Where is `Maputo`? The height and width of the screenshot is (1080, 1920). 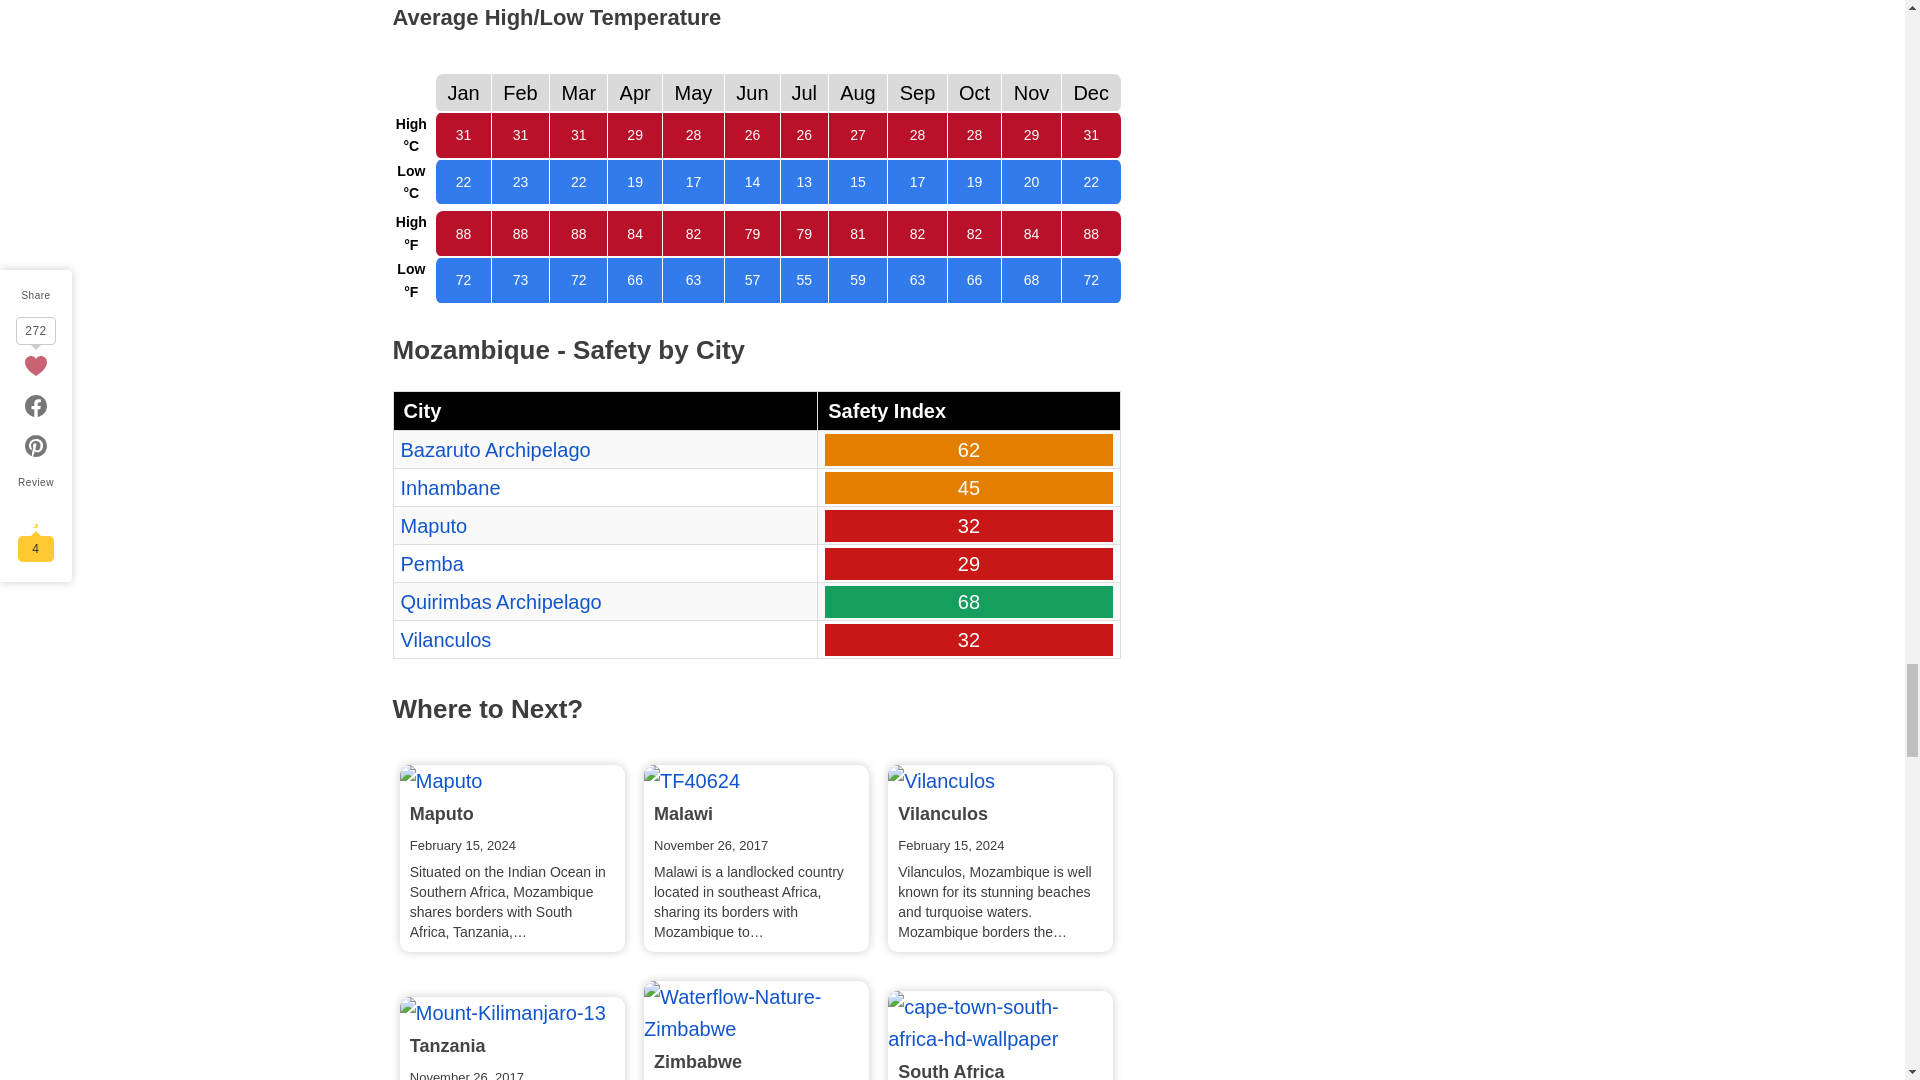 Maputo is located at coordinates (441, 780).